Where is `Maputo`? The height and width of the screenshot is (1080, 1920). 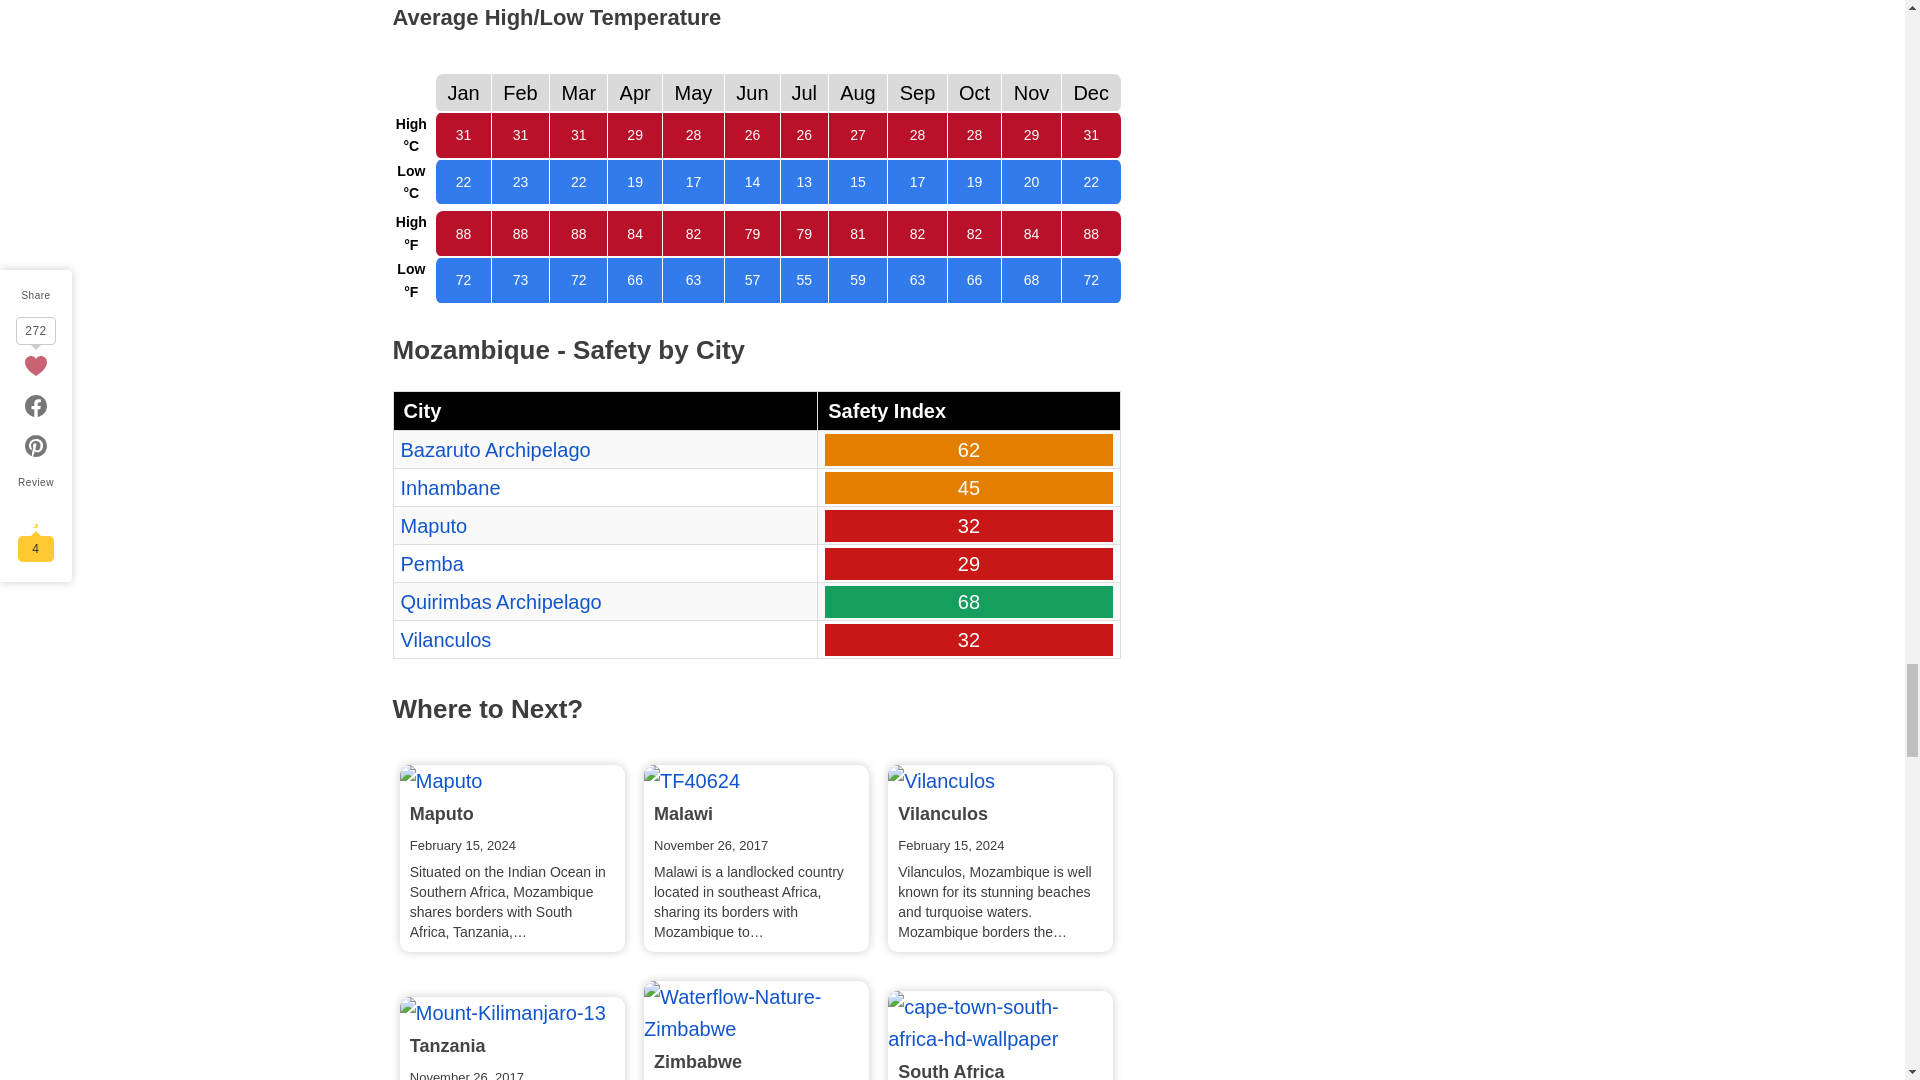 Maputo is located at coordinates (441, 780).